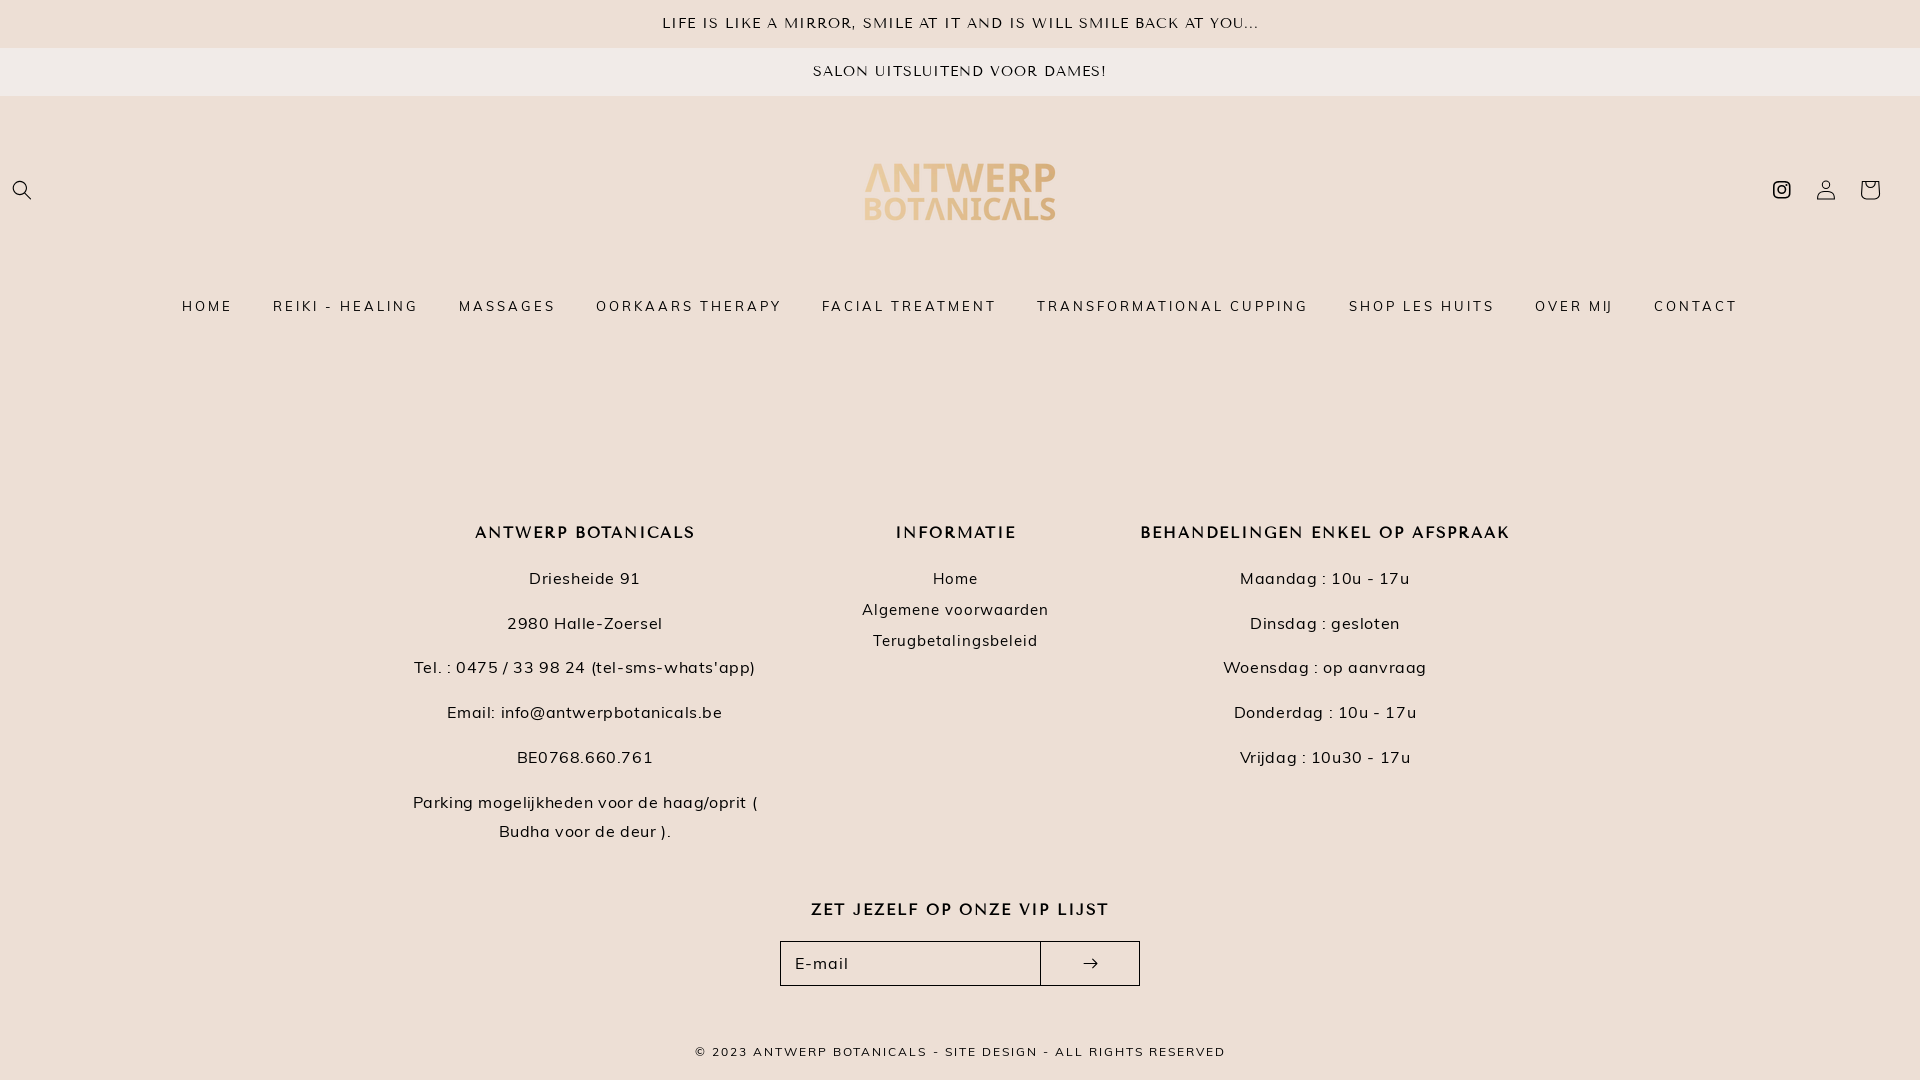  What do you see at coordinates (954, 640) in the screenshot?
I see `Terugbetalingsbeleid` at bounding box center [954, 640].